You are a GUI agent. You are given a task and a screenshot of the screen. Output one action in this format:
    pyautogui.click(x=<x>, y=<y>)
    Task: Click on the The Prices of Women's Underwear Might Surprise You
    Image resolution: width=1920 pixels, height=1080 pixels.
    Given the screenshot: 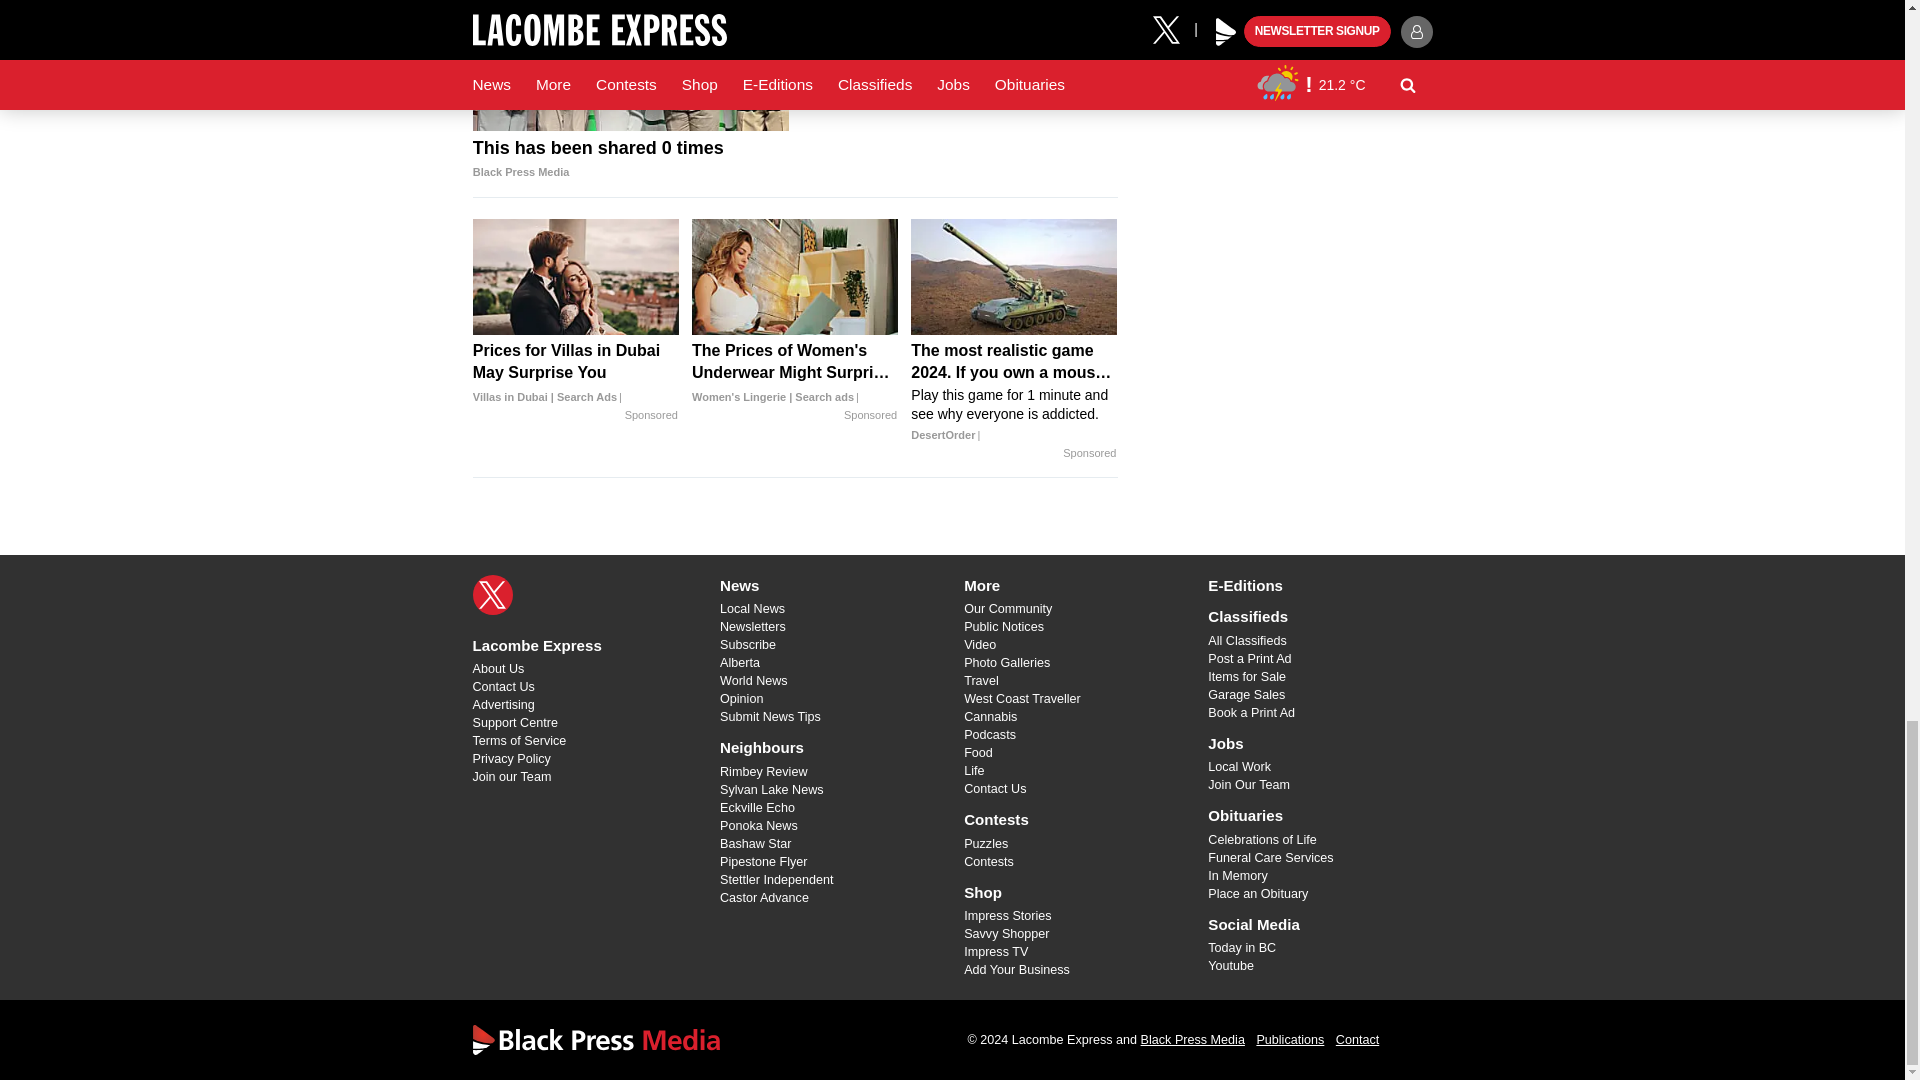 What is the action you would take?
    pyautogui.click(x=794, y=374)
    